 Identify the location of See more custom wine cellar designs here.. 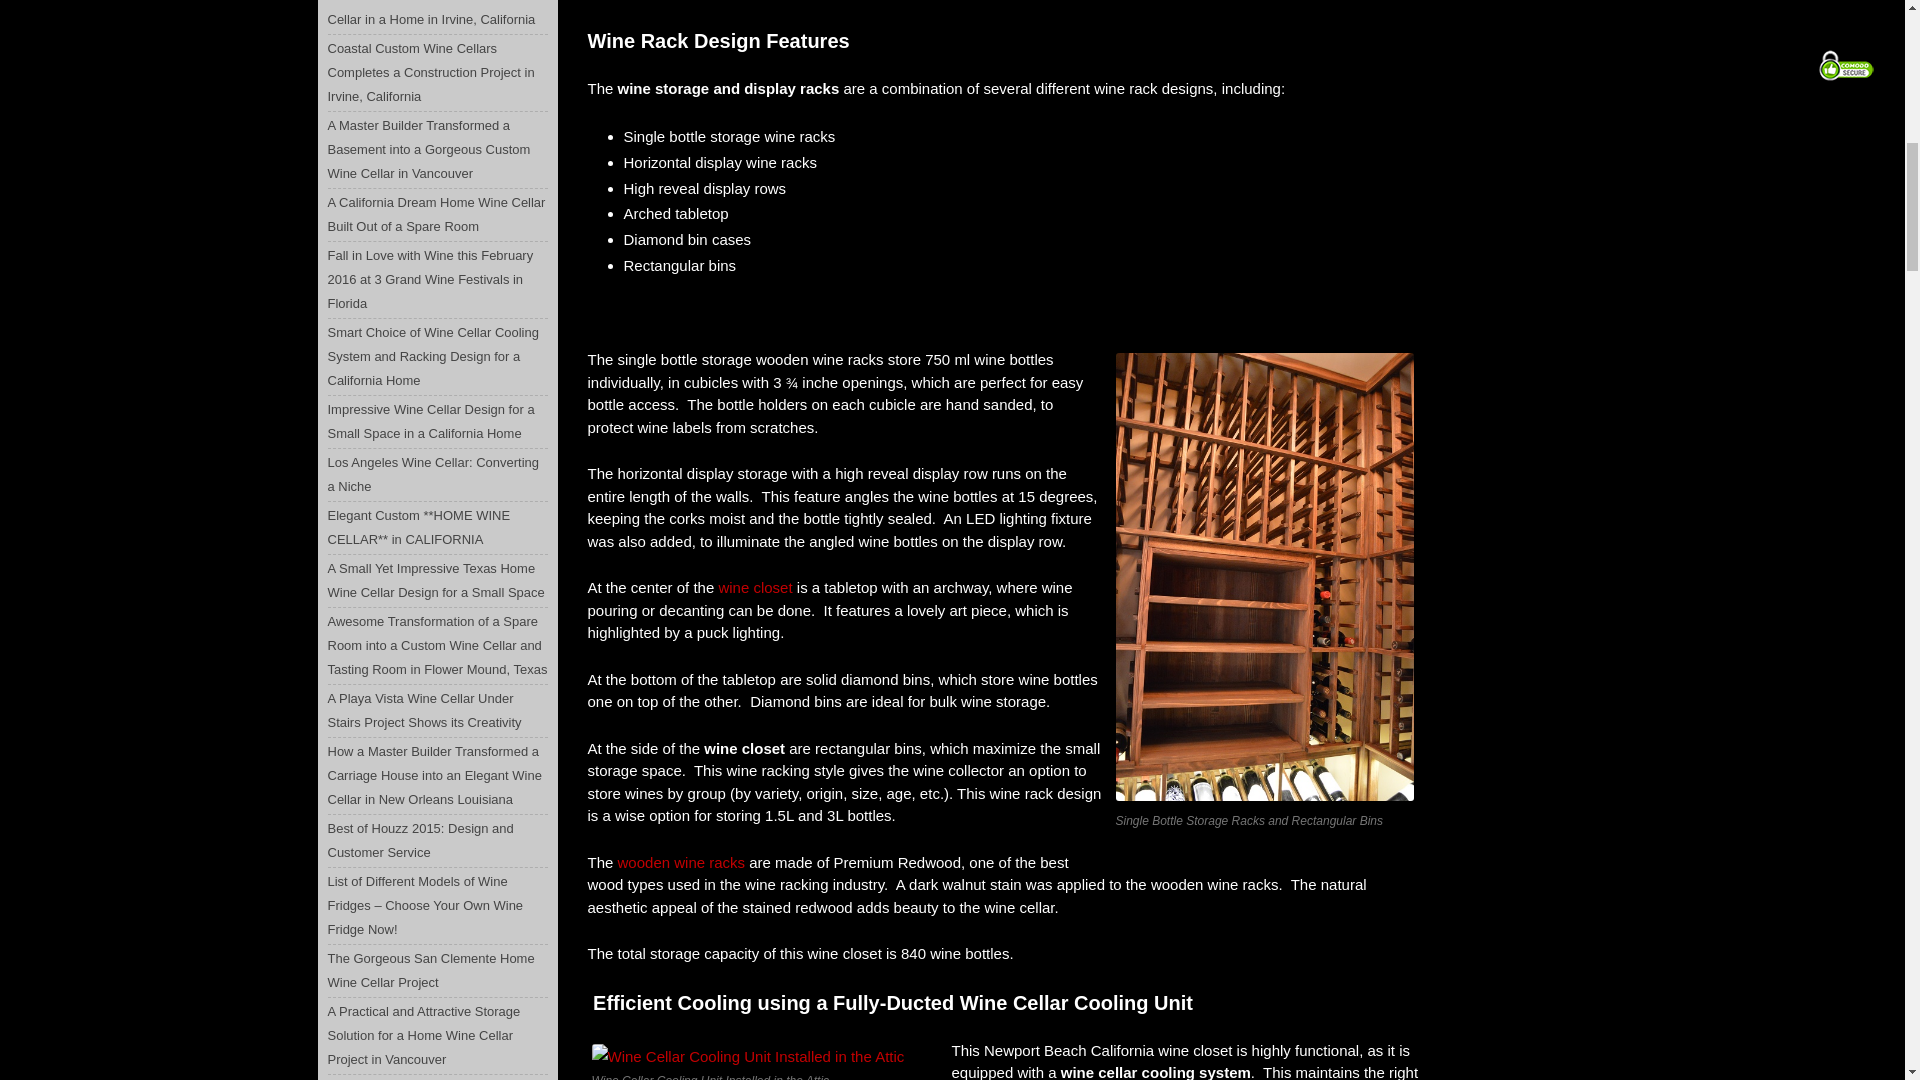
(754, 587).